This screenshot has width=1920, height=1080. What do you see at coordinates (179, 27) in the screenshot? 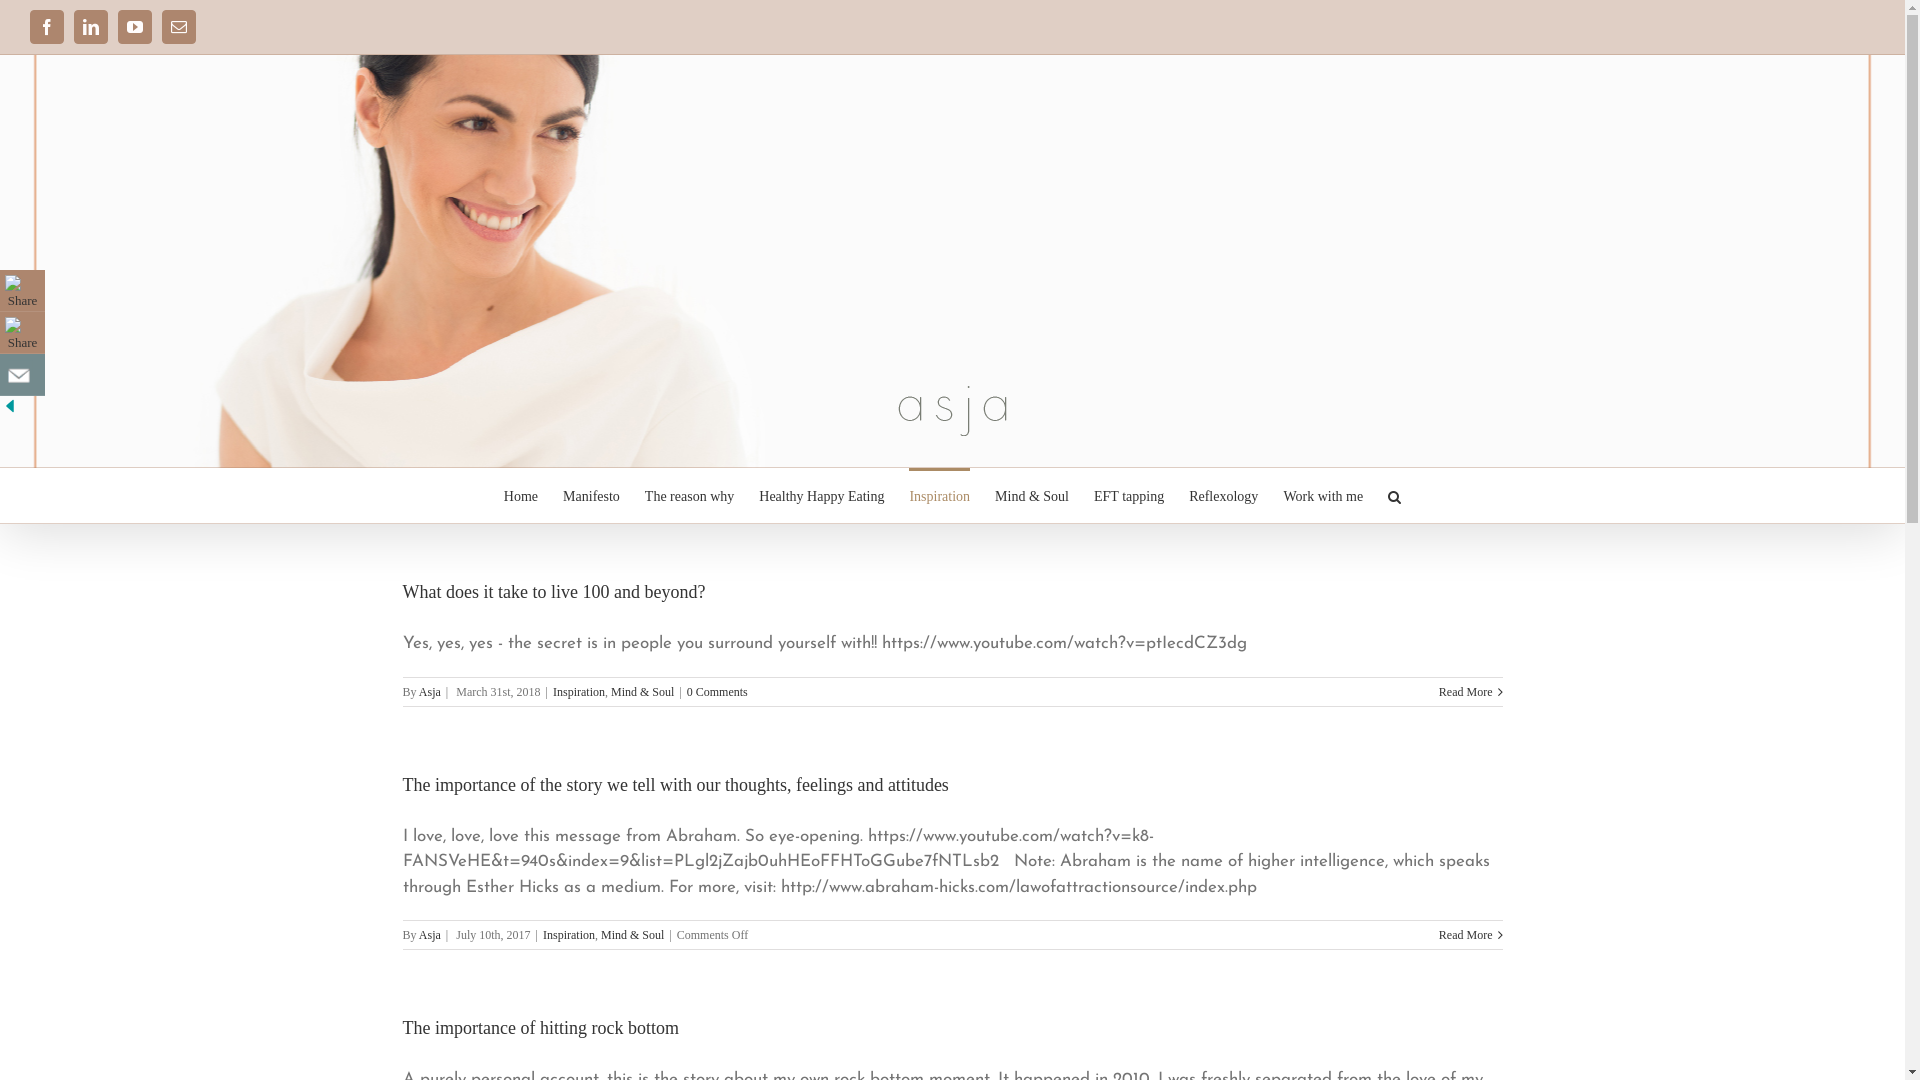
I see `Email` at bounding box center [179, 27].